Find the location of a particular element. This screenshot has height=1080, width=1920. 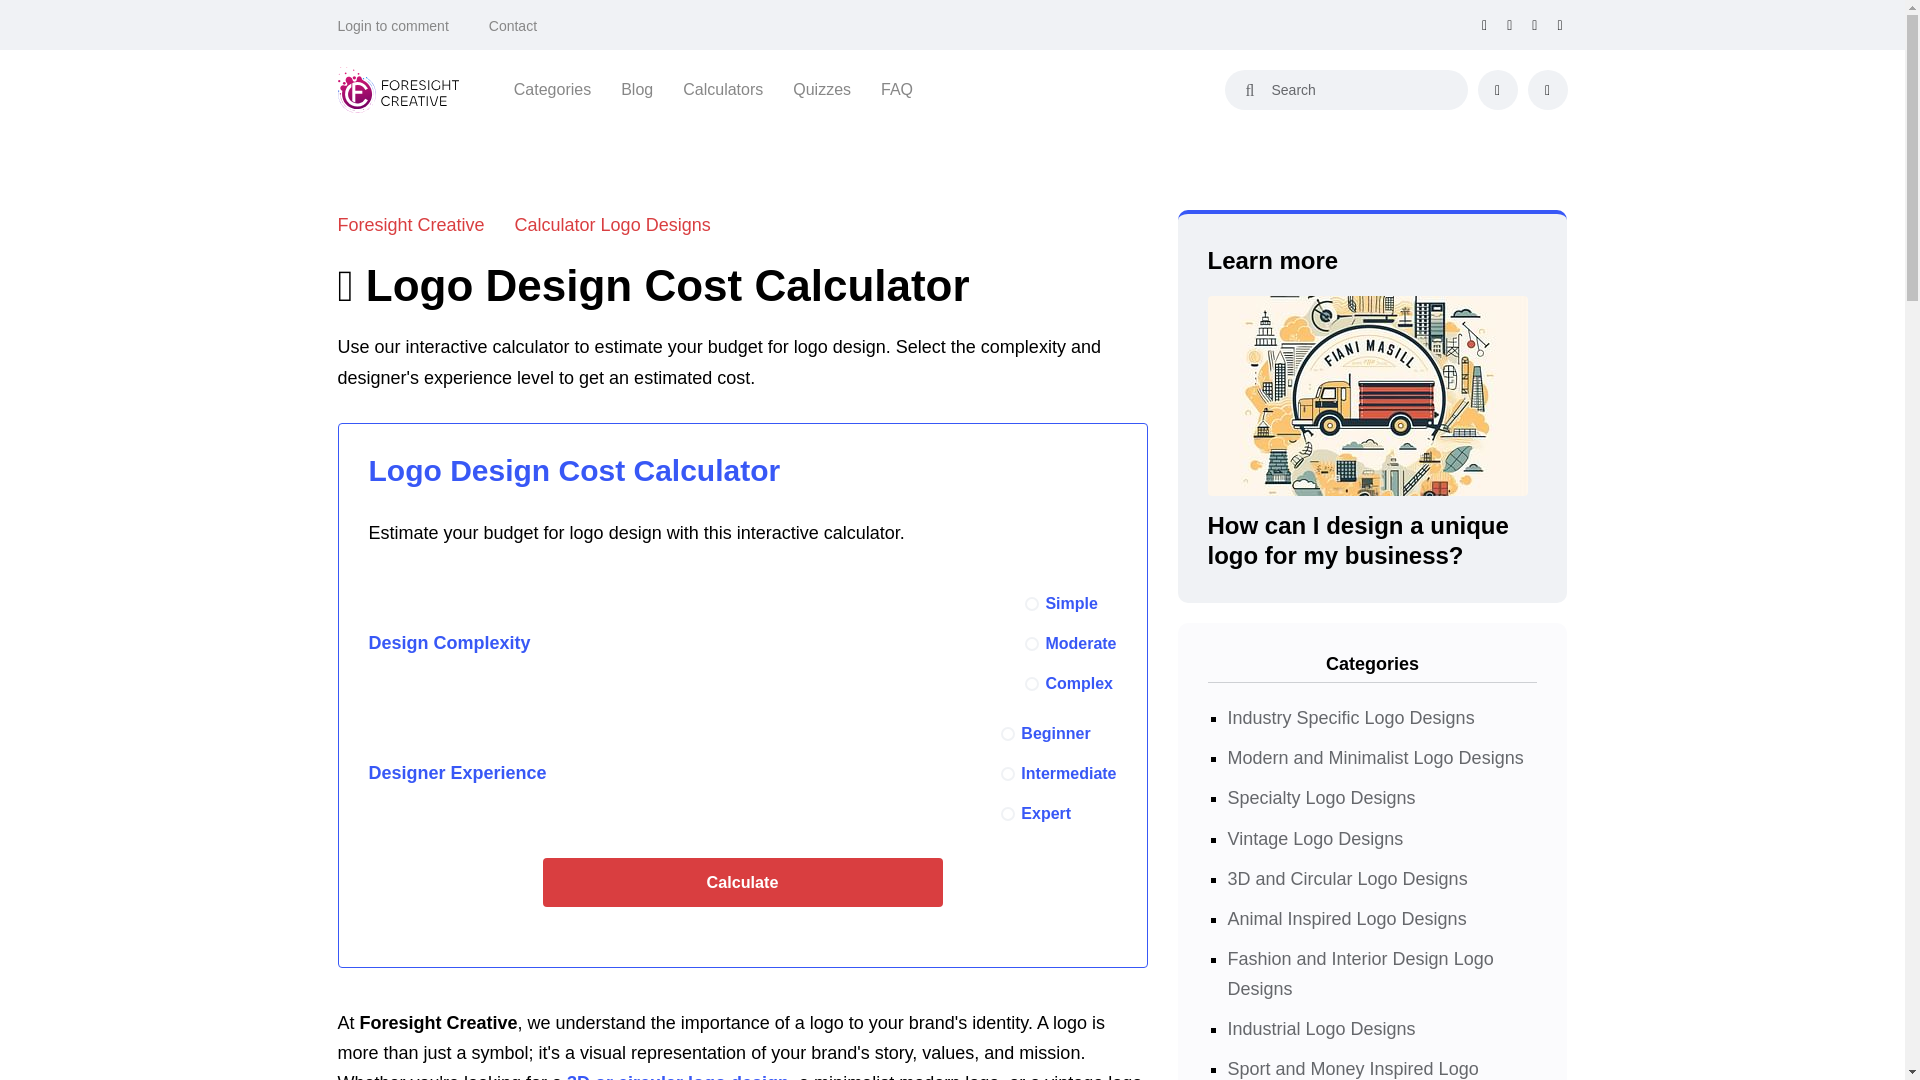

Categories is located at coordinates (552, 89).